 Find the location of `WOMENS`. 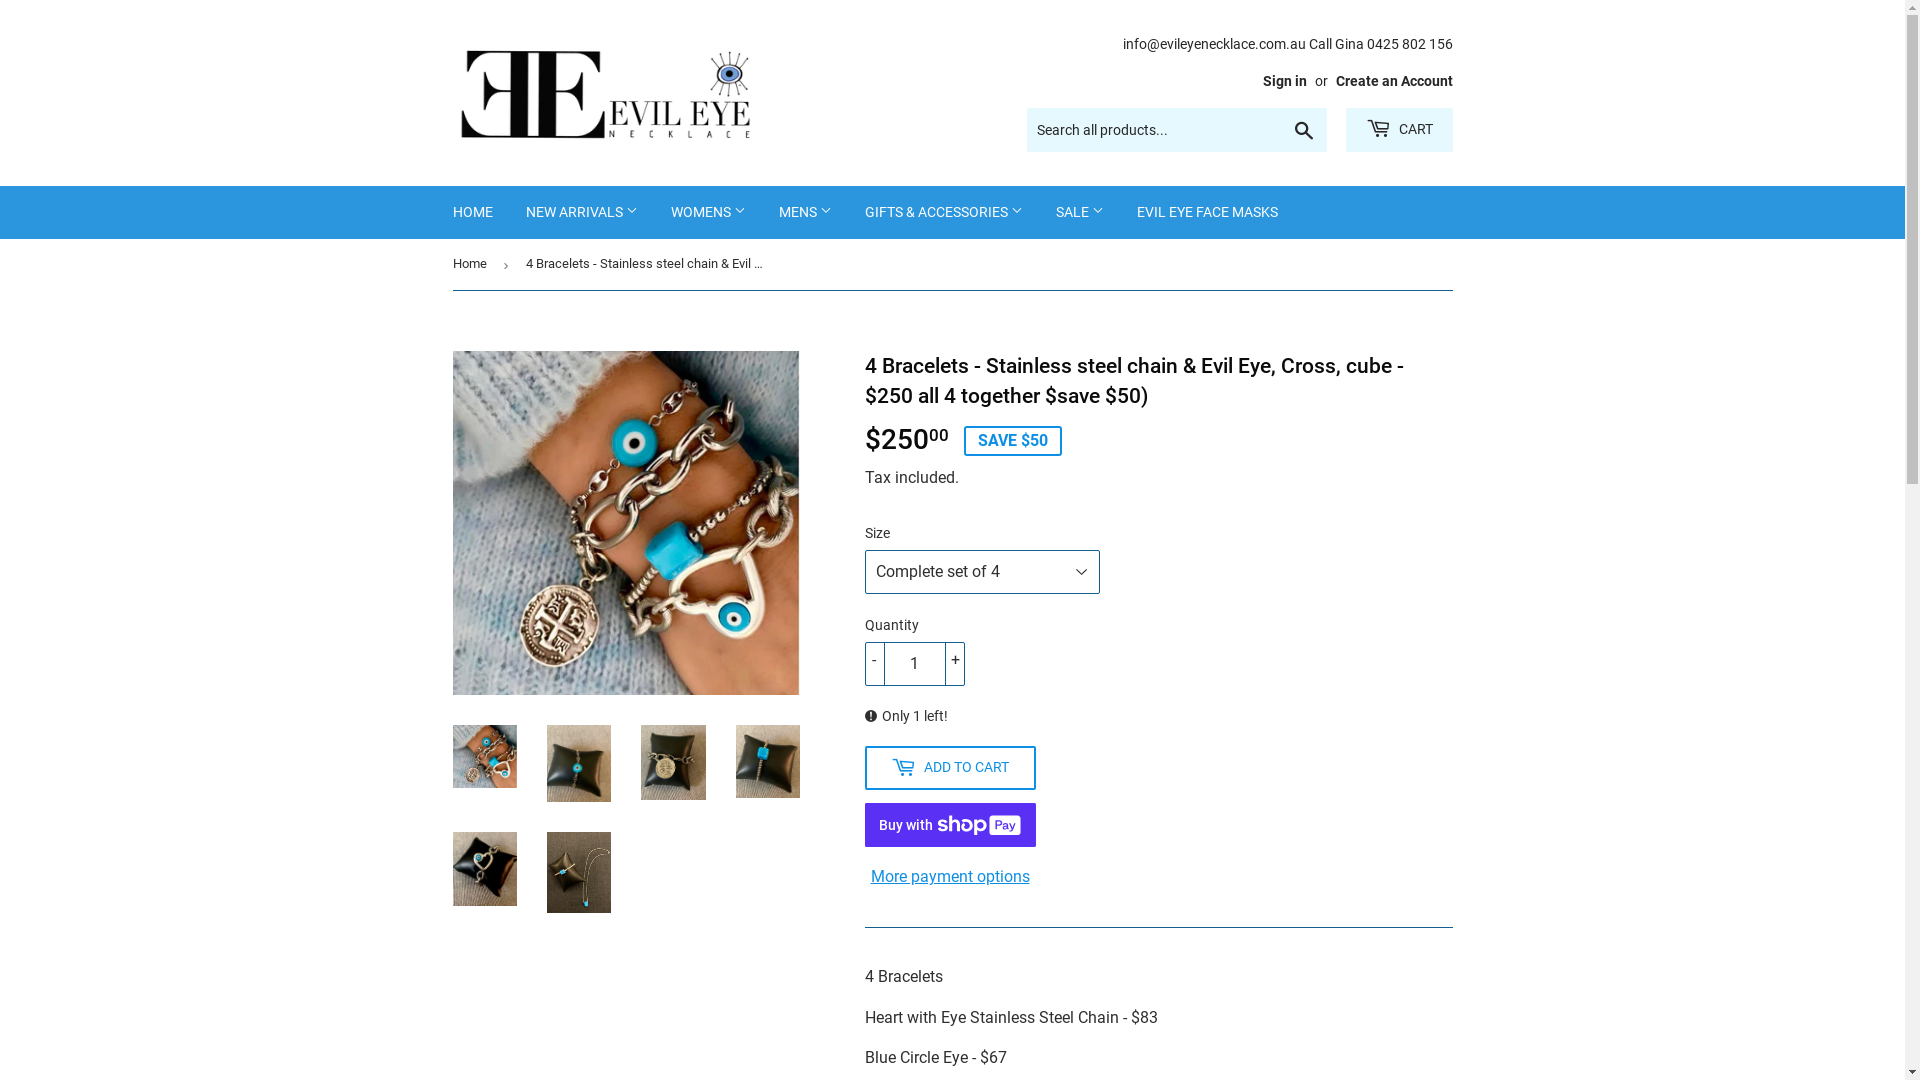

WOMENS is located at coordinates (708, 212).